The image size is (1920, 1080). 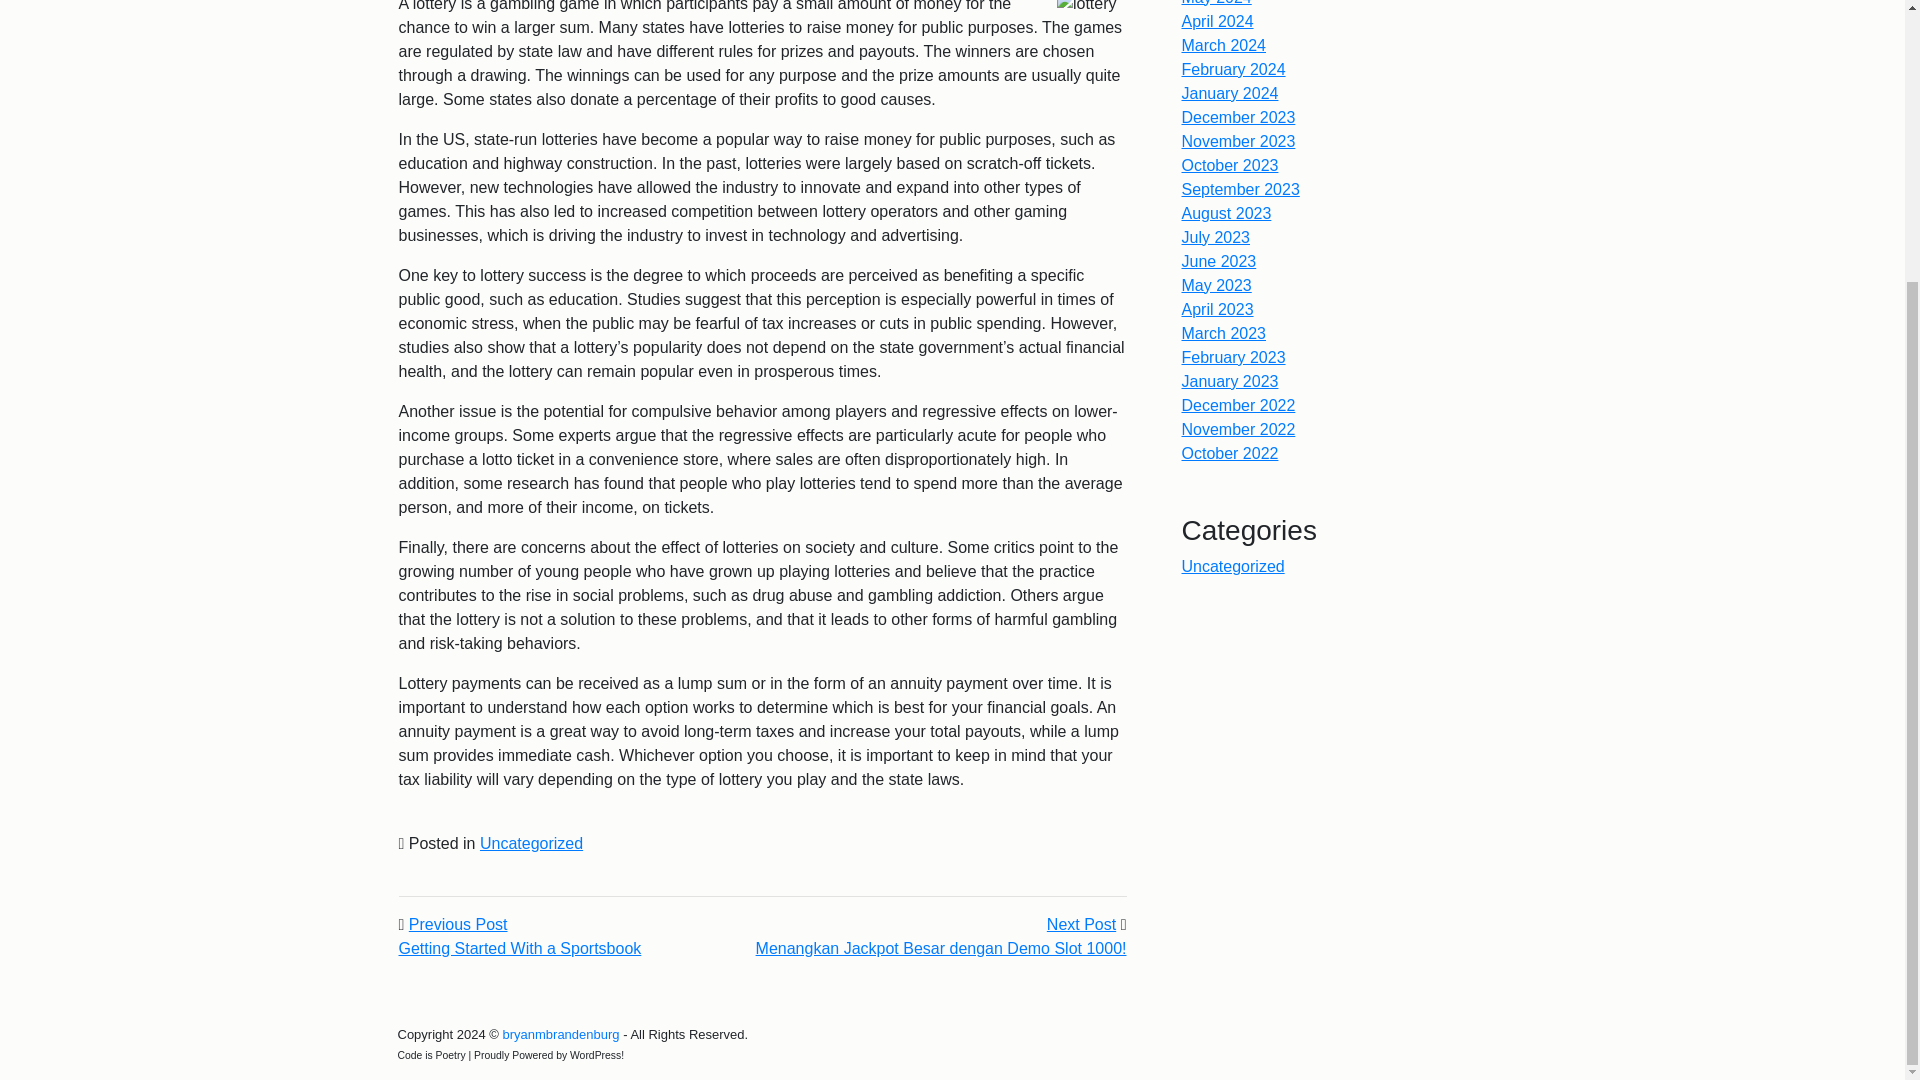 I want to click on Getting Started With a Sportsbook, so click(x=519, y=948).